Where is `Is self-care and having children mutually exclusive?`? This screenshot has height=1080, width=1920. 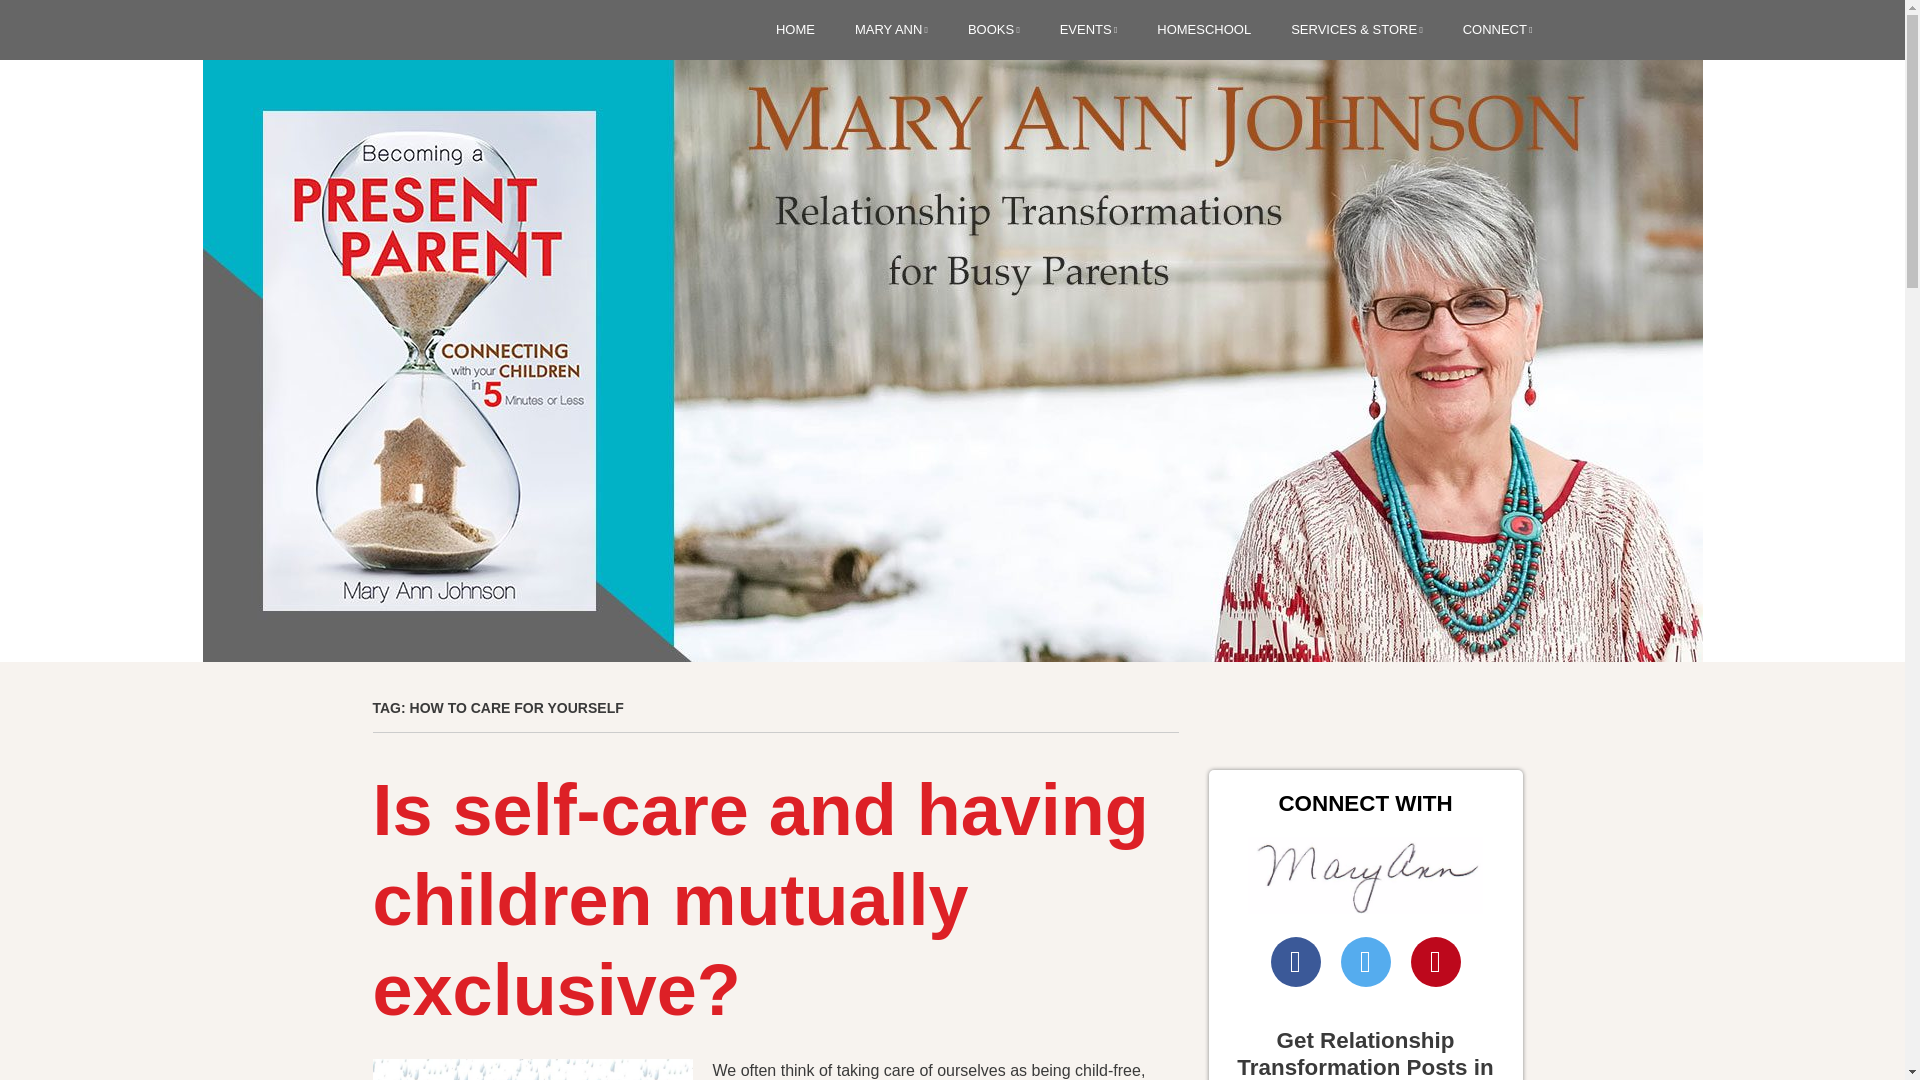 Is self-care and having children mutually exclusive? is located at coordinates (760, 900).